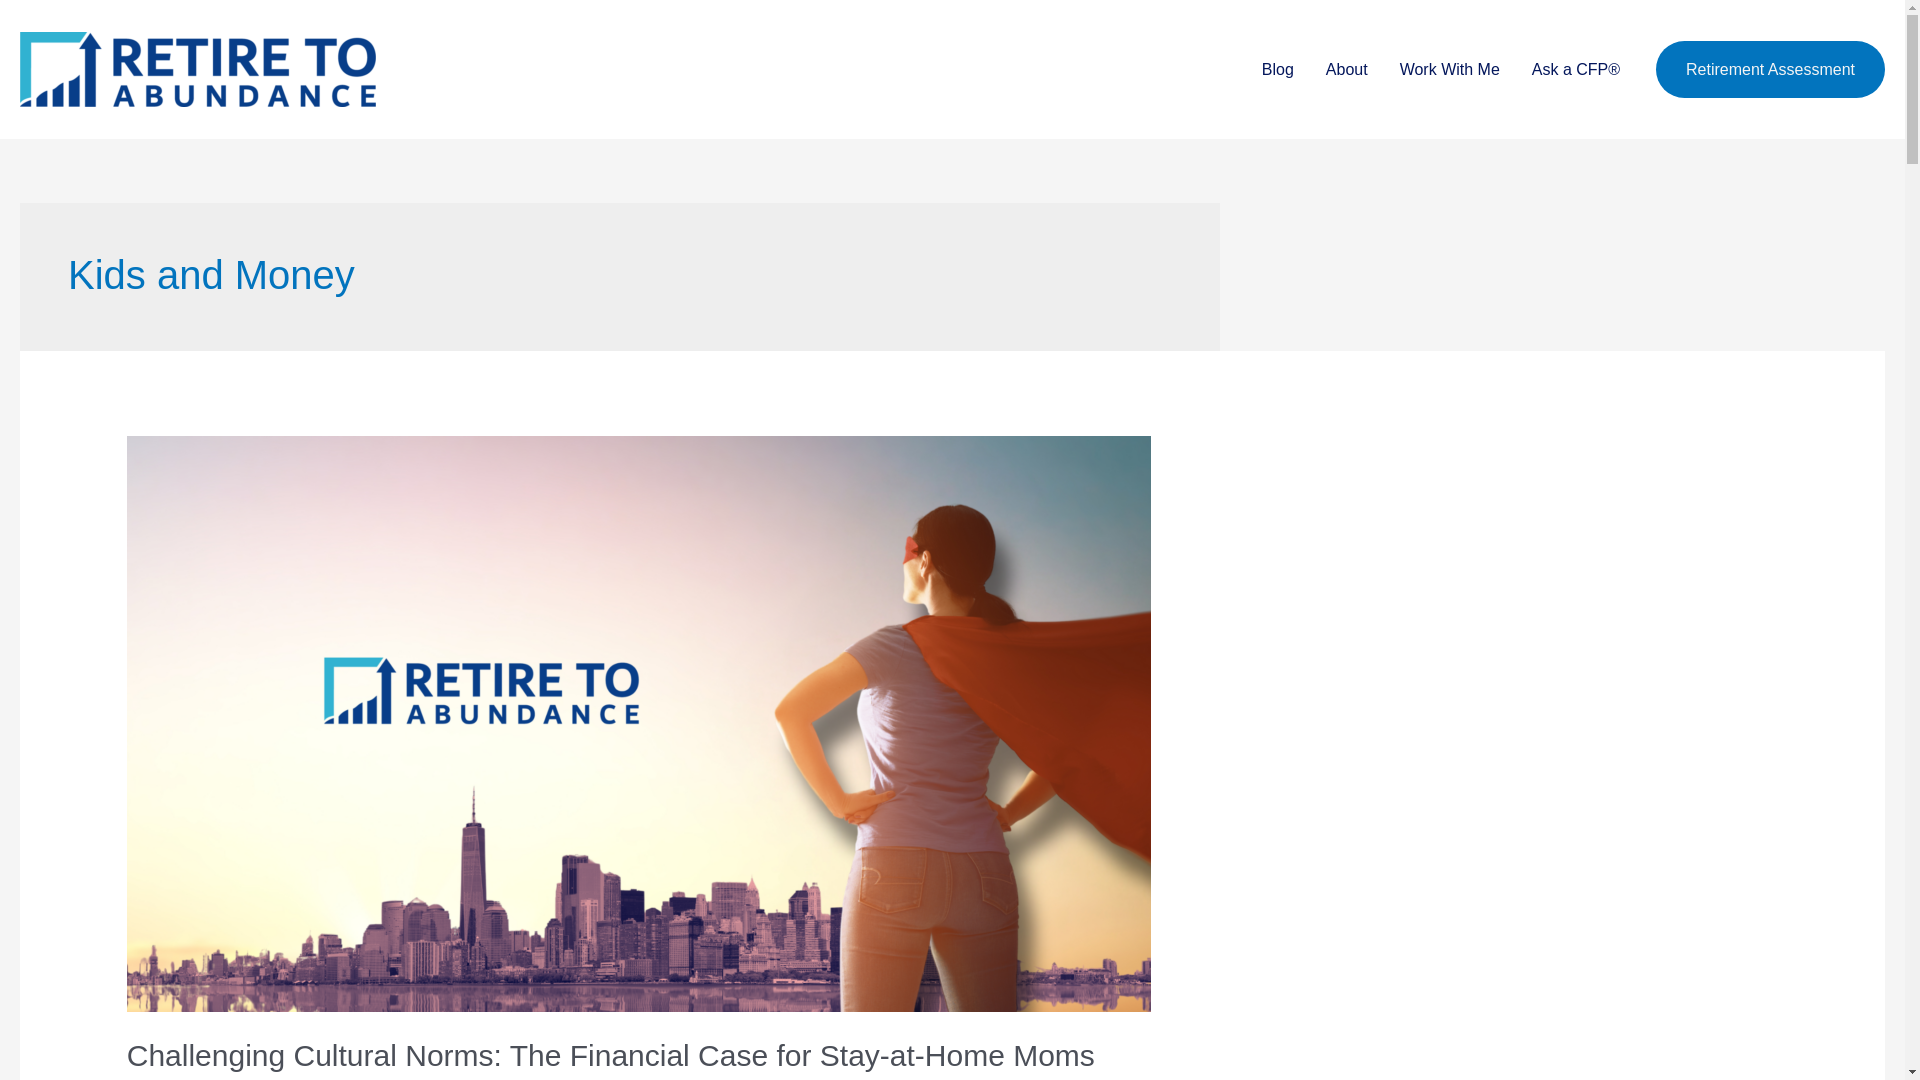  I want to click on Retirement Assessment, so click(1770, 70).